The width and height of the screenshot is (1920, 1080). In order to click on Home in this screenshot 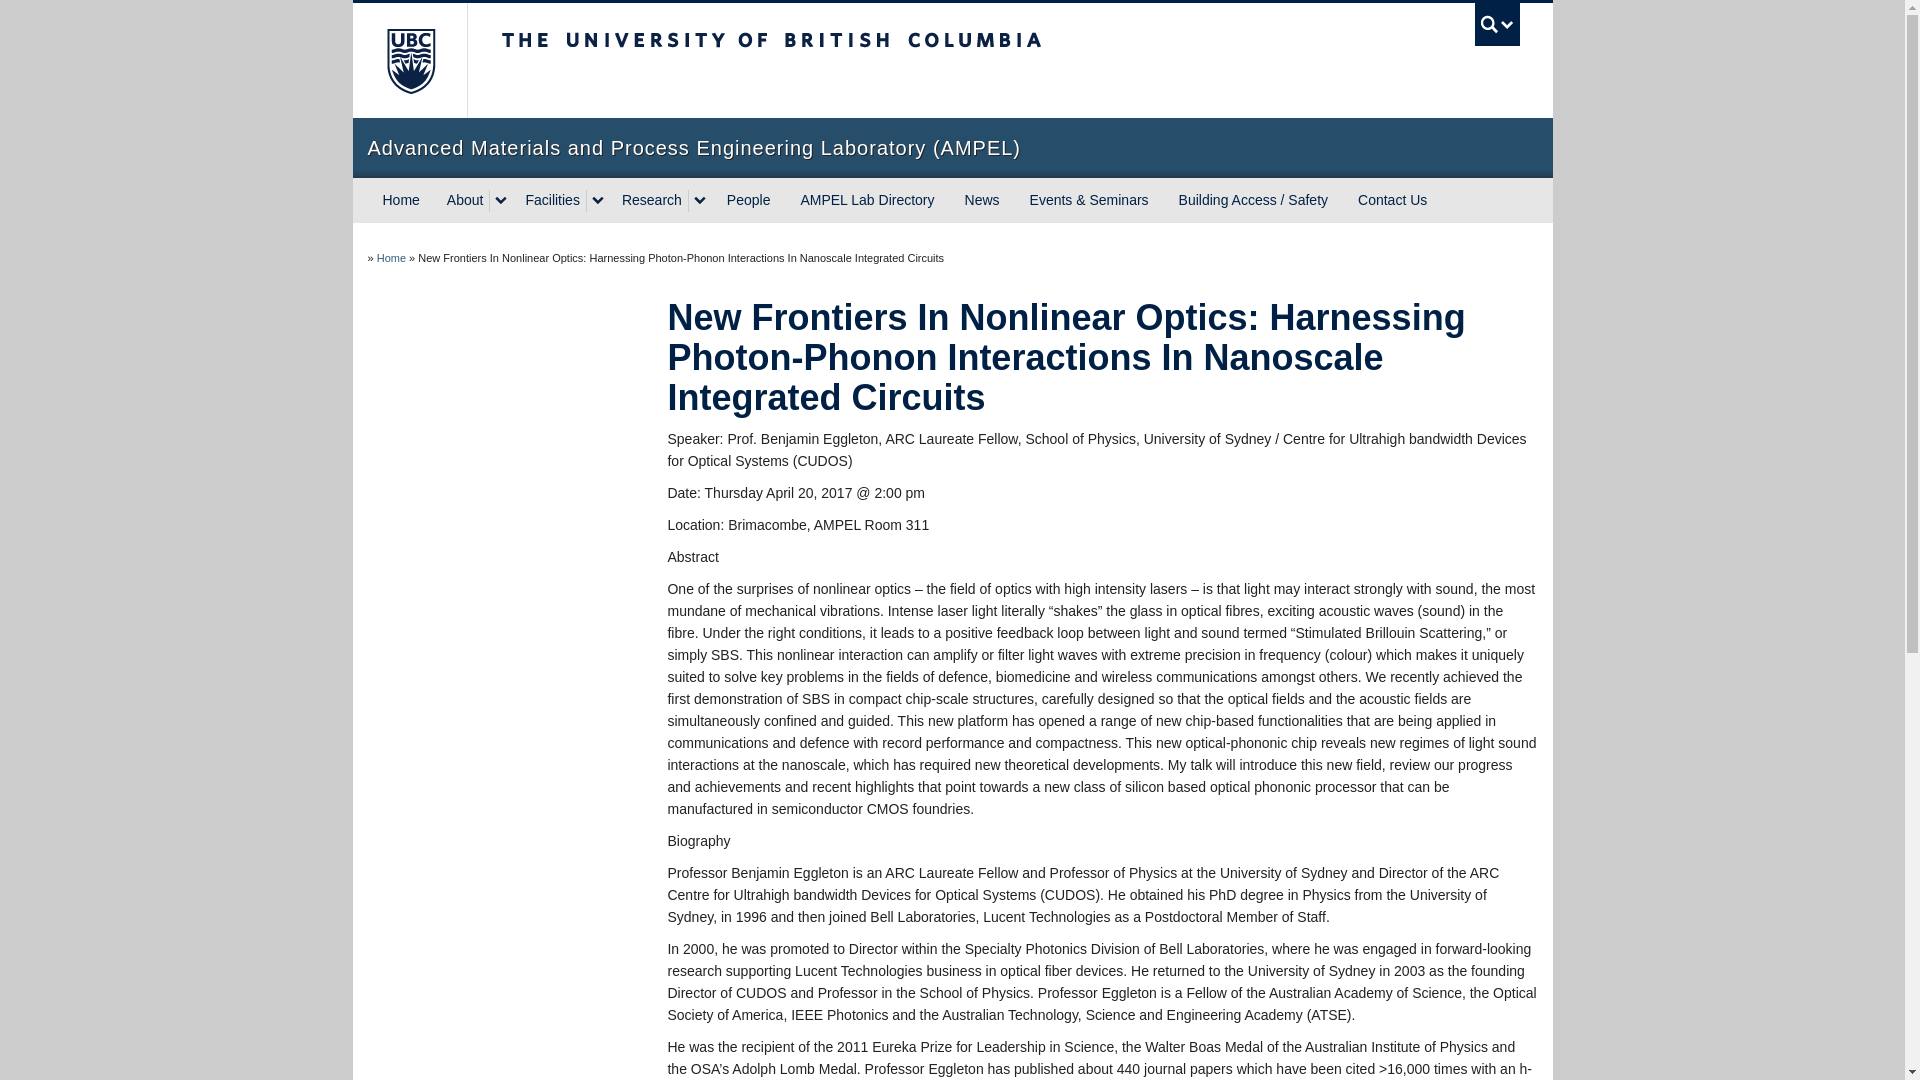, I will do `click(402, 200)`.